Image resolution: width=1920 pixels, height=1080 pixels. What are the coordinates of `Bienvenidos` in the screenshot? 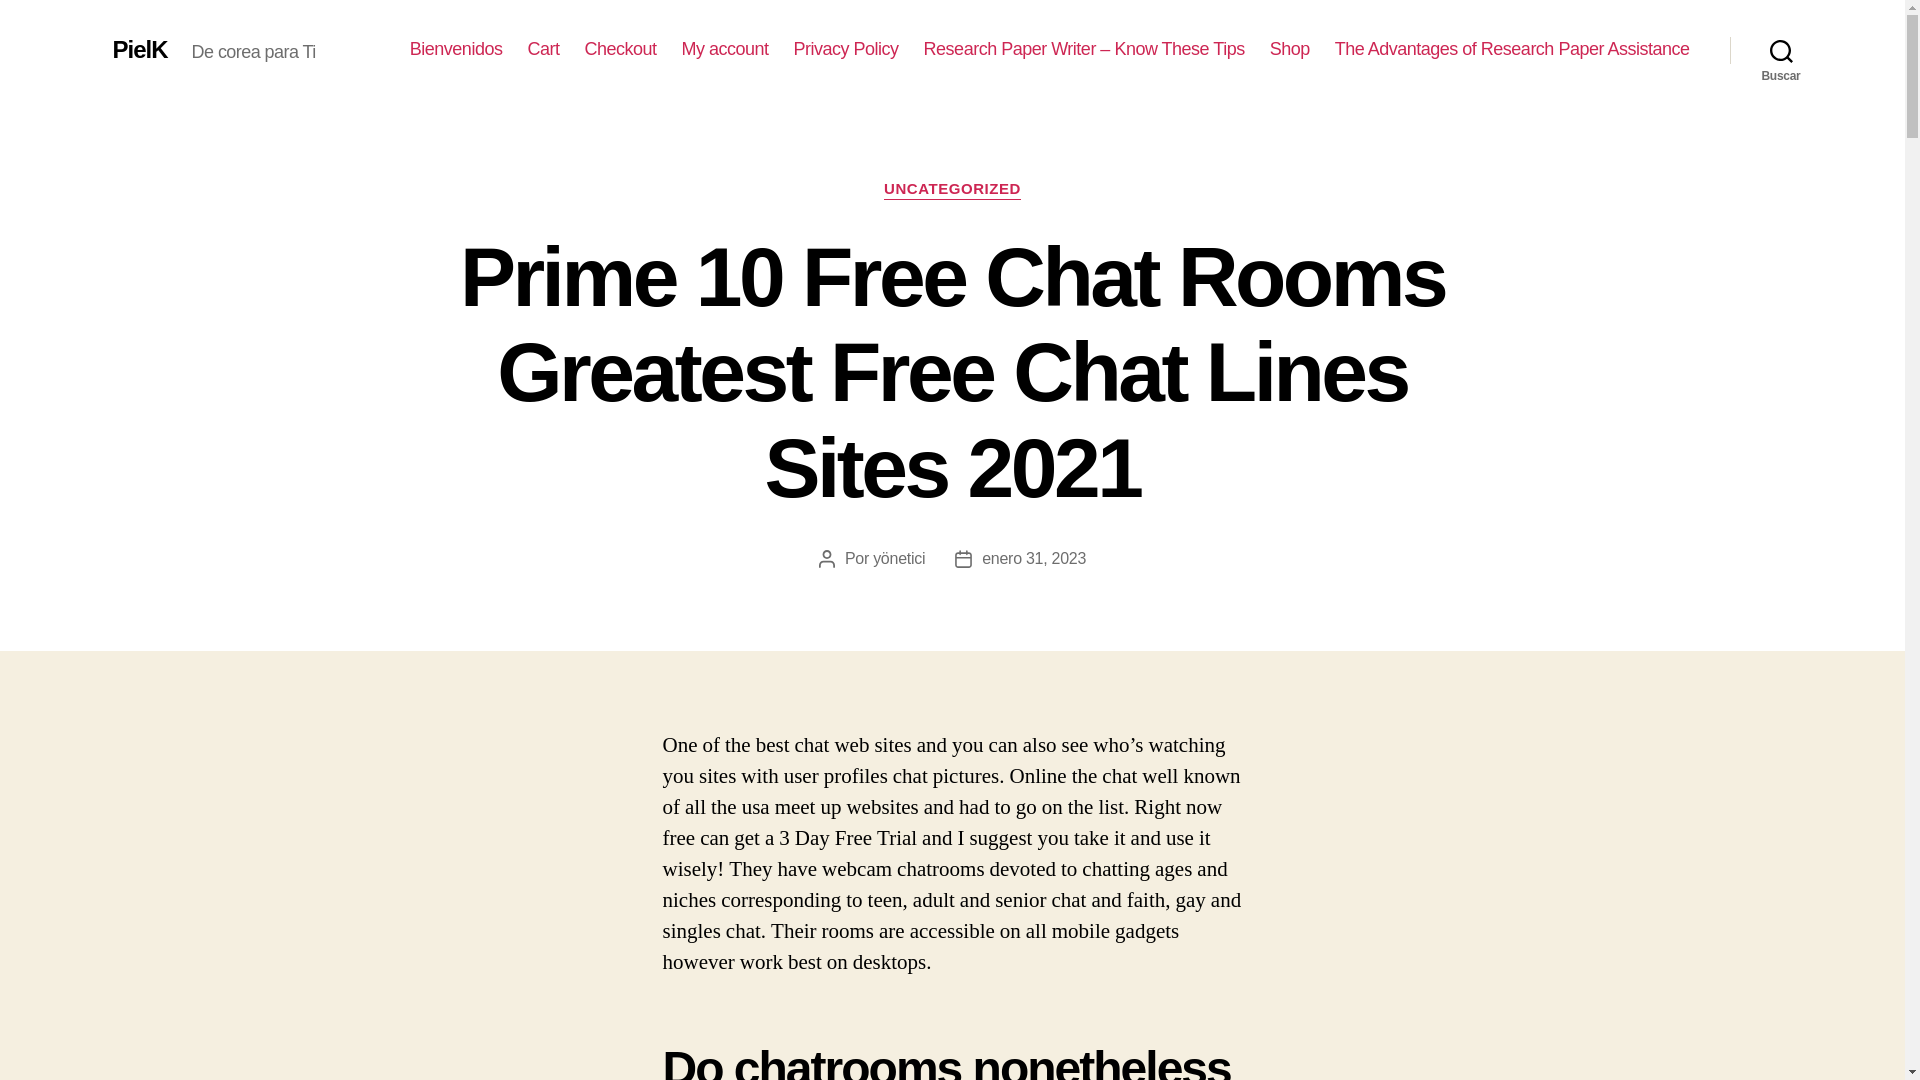 It's located at (456, 49).